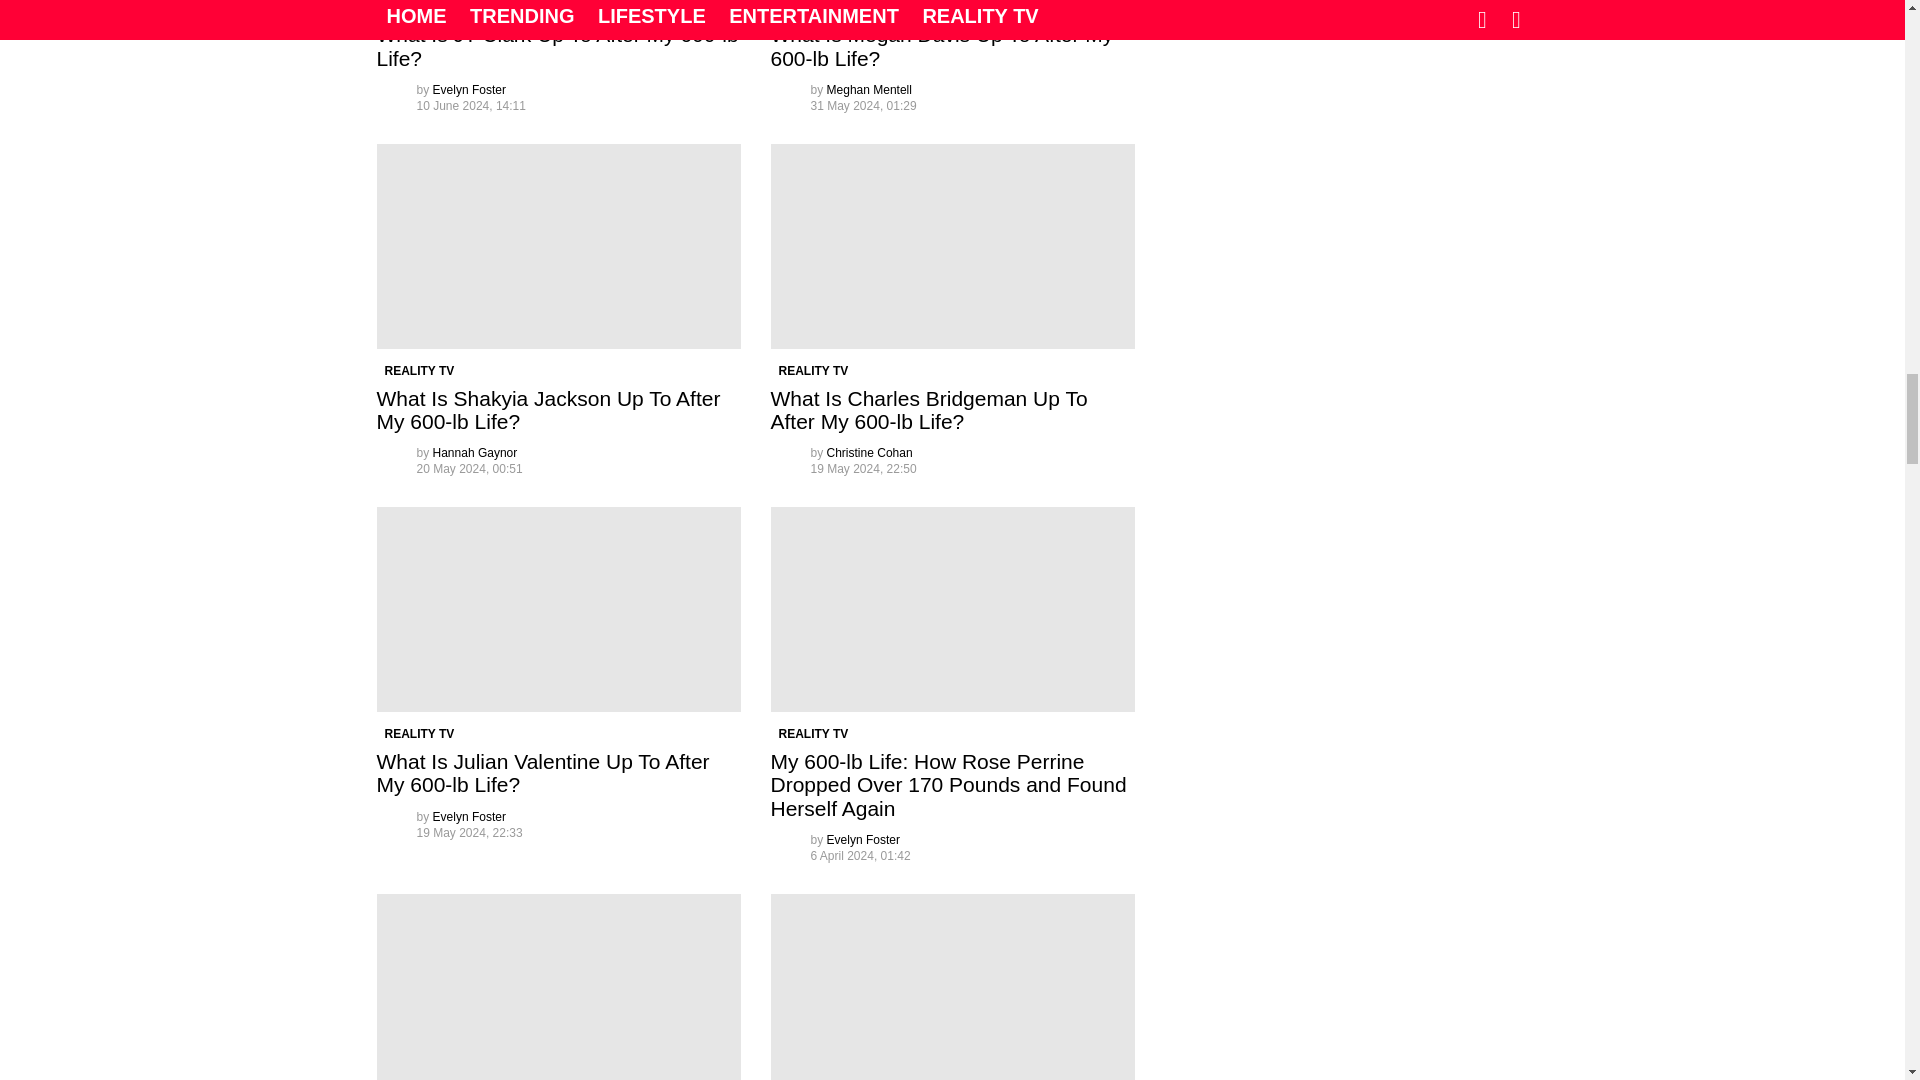 The width and height of the screenshot is (1920, 1080). Describe the element at coordinates (870, 90) in the screenshot. I see `Posts by Meghan Mentell` at that location.